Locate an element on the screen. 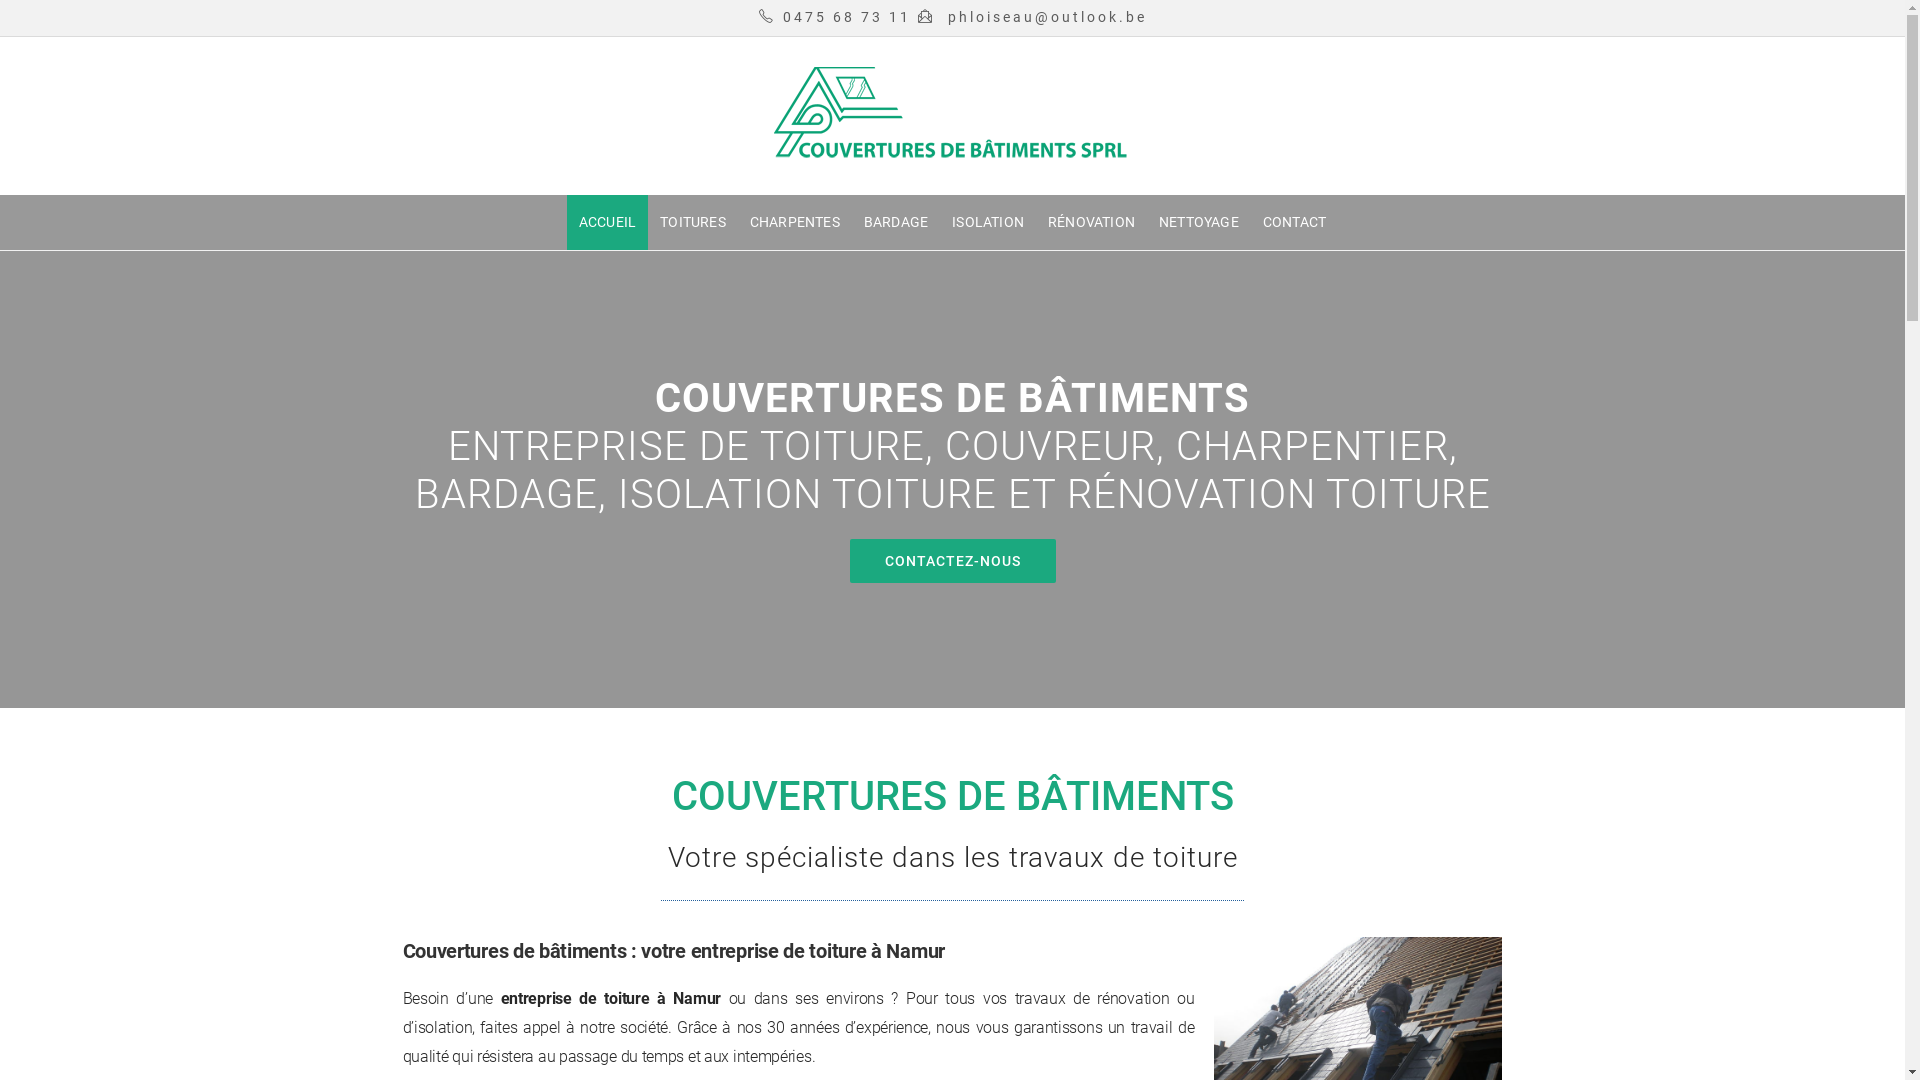 The width and height of the screenshot is (1920, 1080). CONTACT is located at coordinates (1294, 222).